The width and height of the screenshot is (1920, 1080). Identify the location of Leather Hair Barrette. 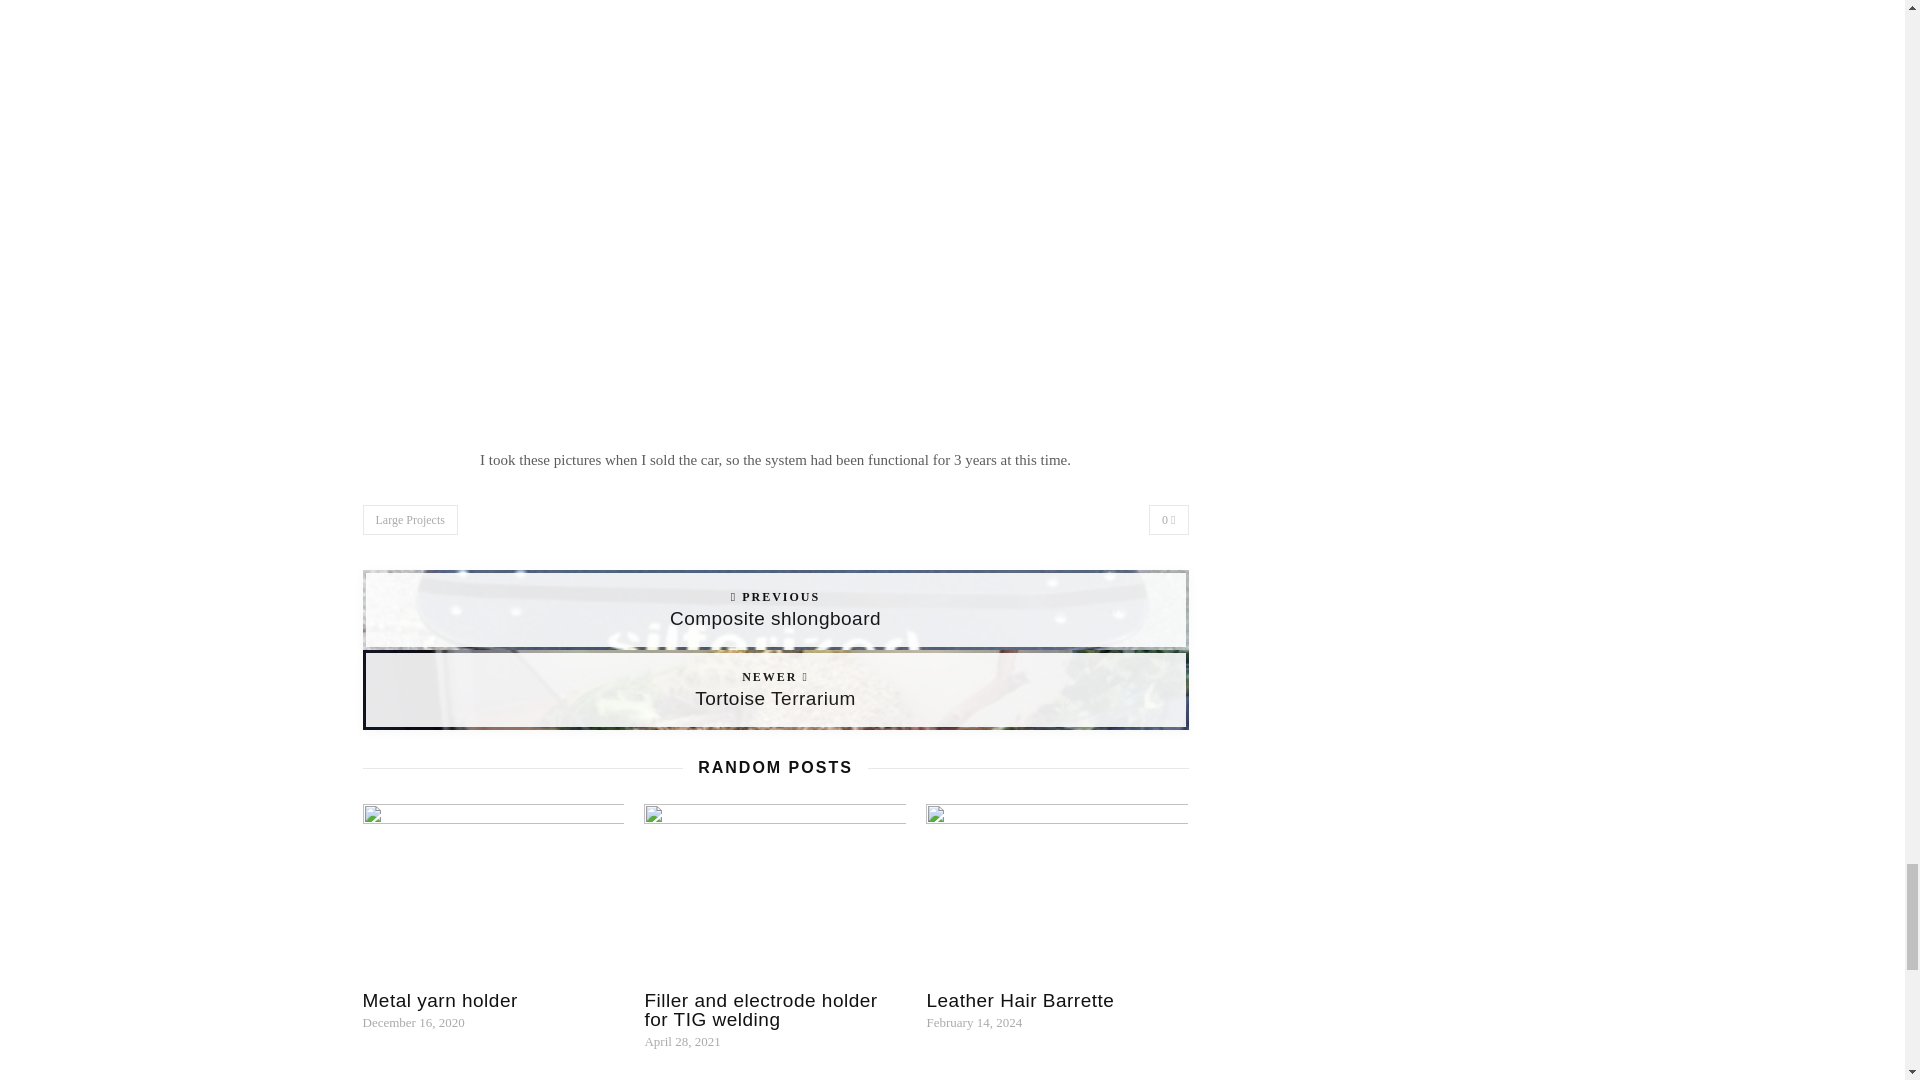
(1168, 520).